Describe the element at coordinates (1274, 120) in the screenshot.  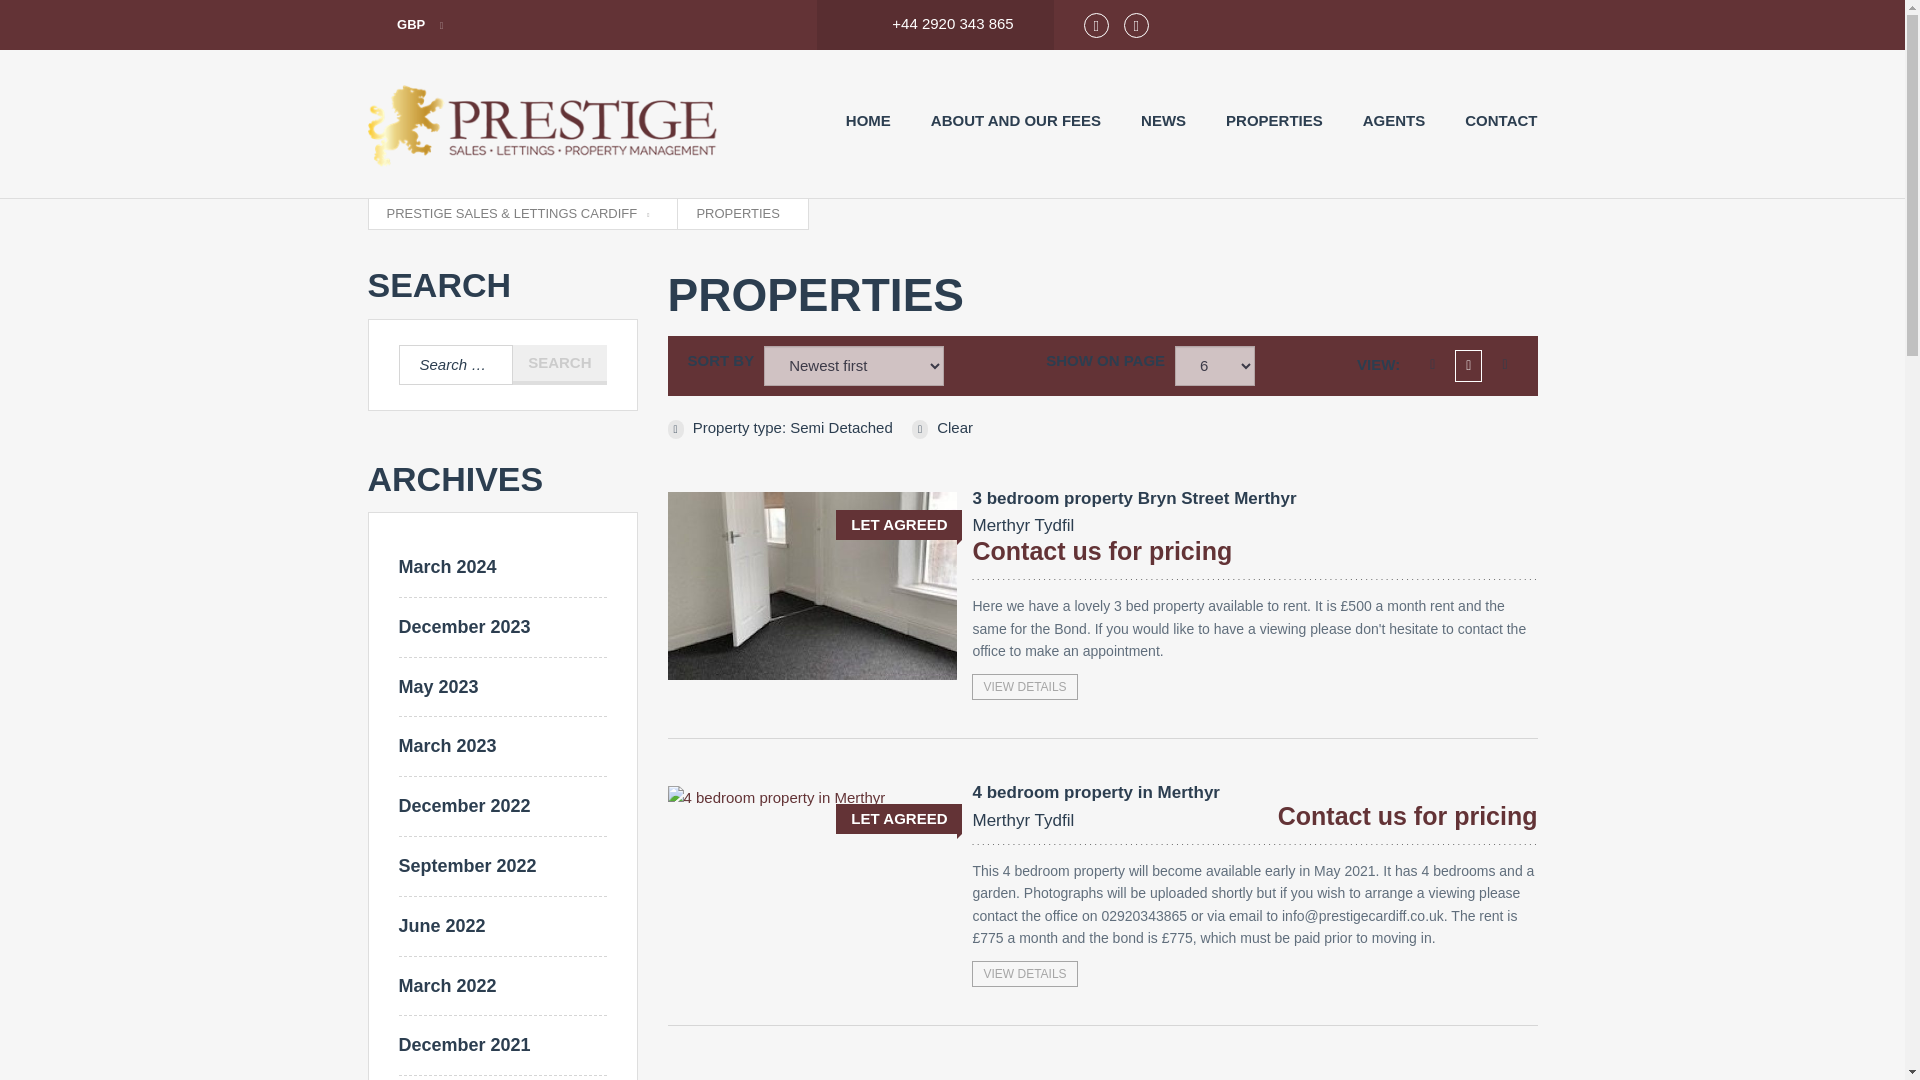
I see `March 2024` at that location.